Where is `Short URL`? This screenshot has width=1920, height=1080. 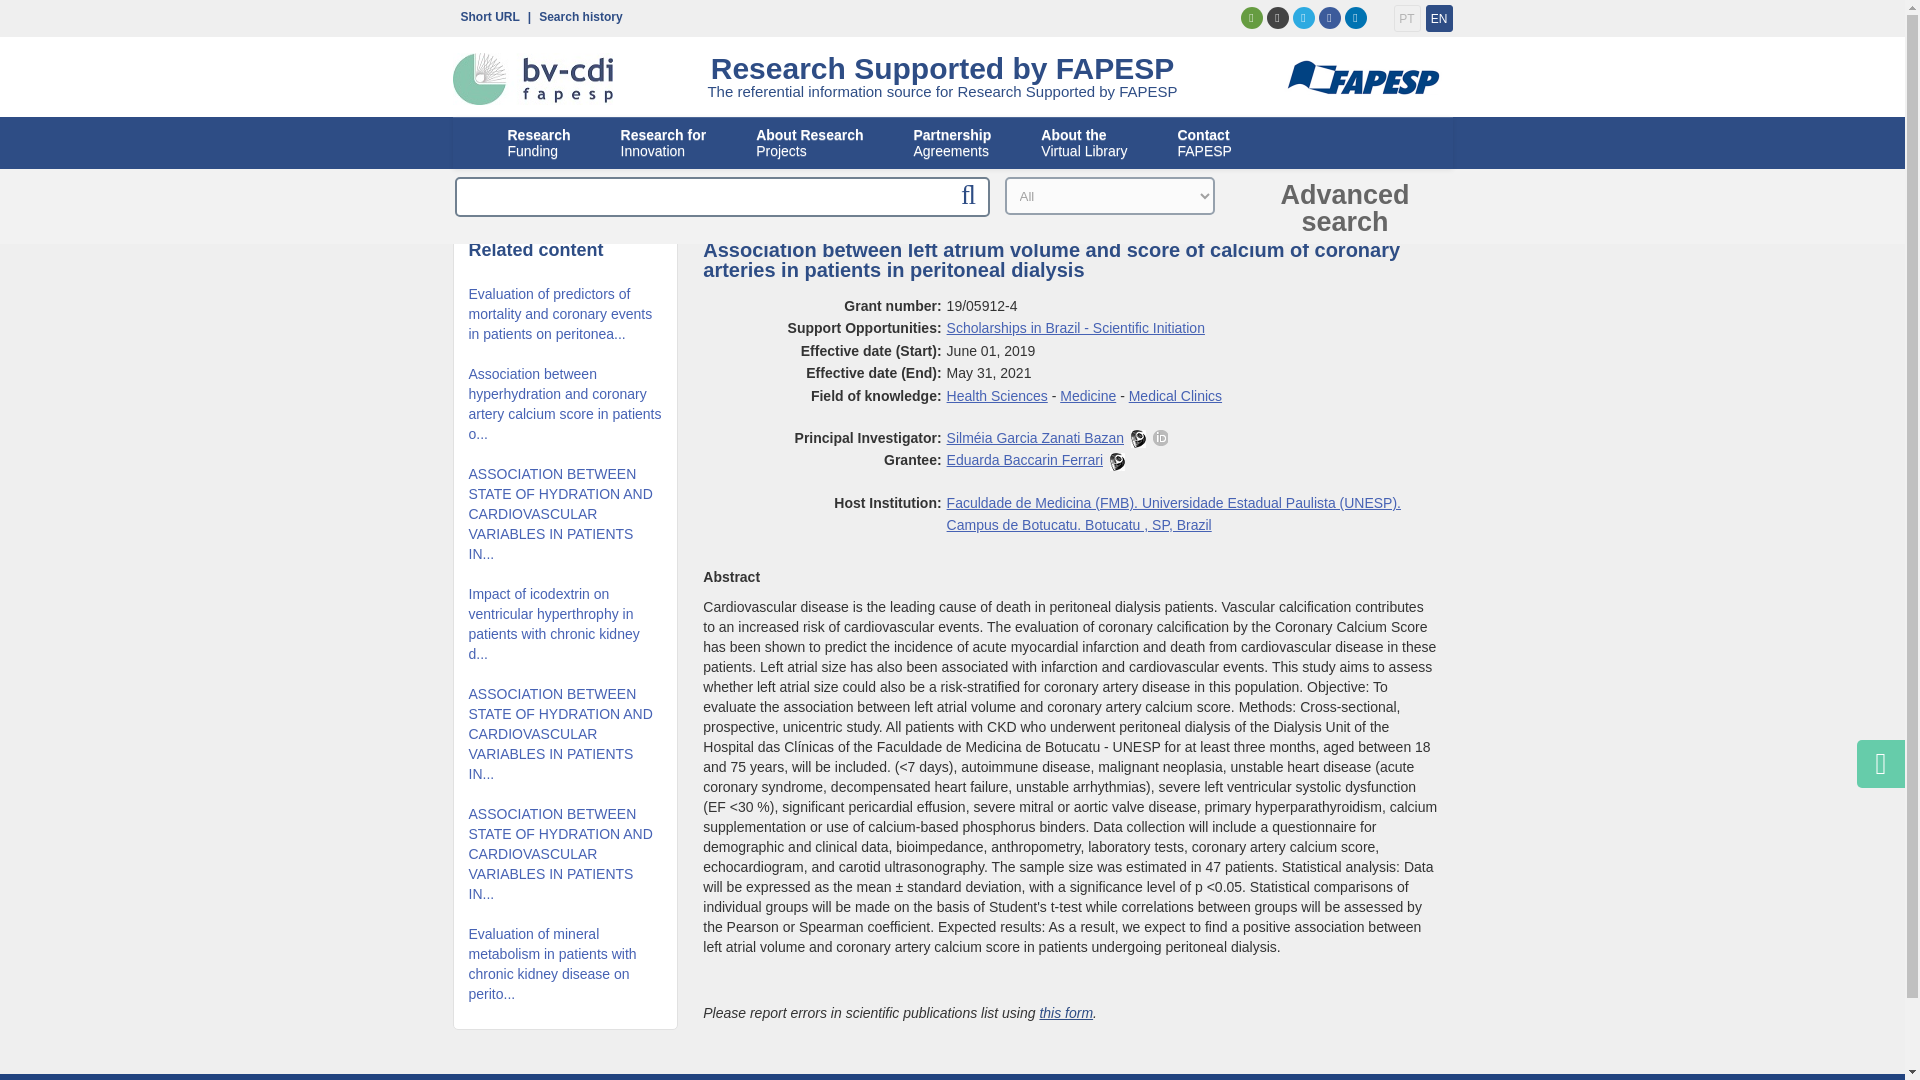 Short URL is located at coordinates (663, 142).